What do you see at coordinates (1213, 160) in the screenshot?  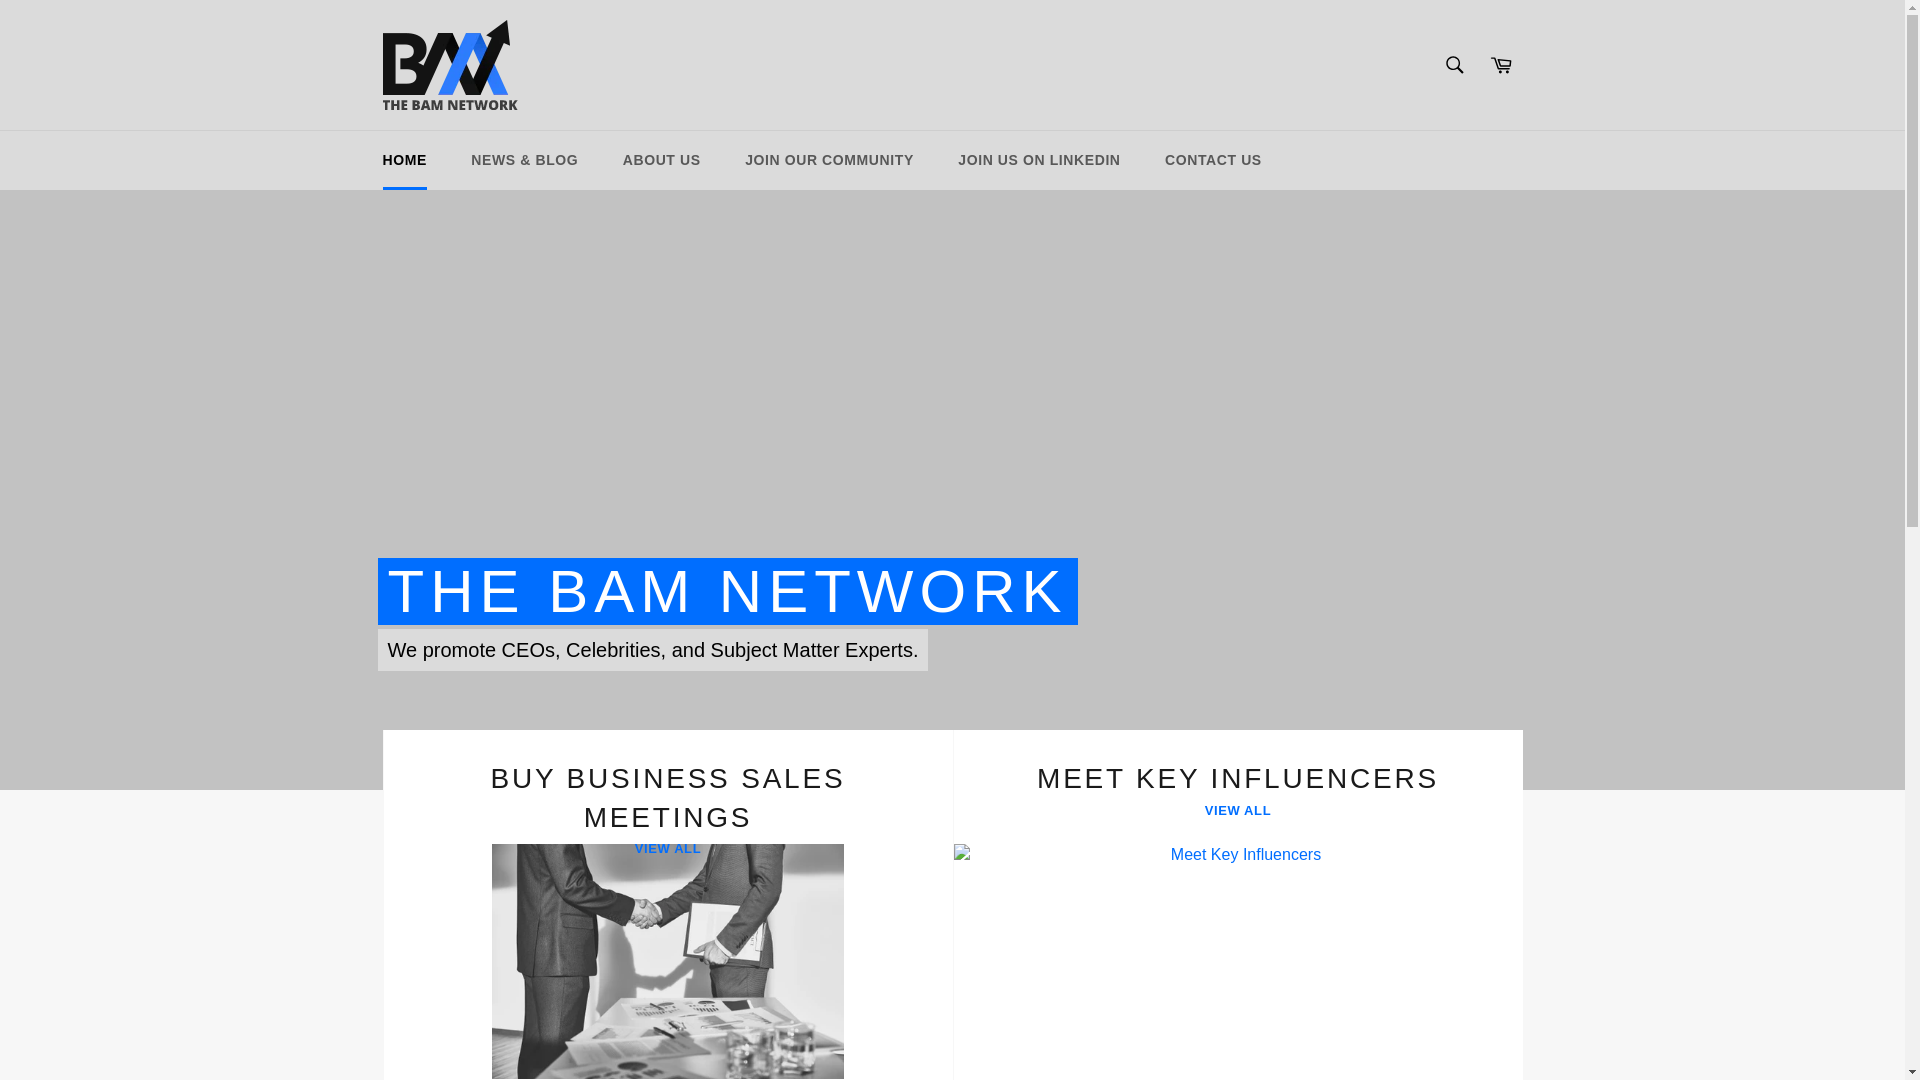 I see `HOME` at bounding box center [1213, 160].